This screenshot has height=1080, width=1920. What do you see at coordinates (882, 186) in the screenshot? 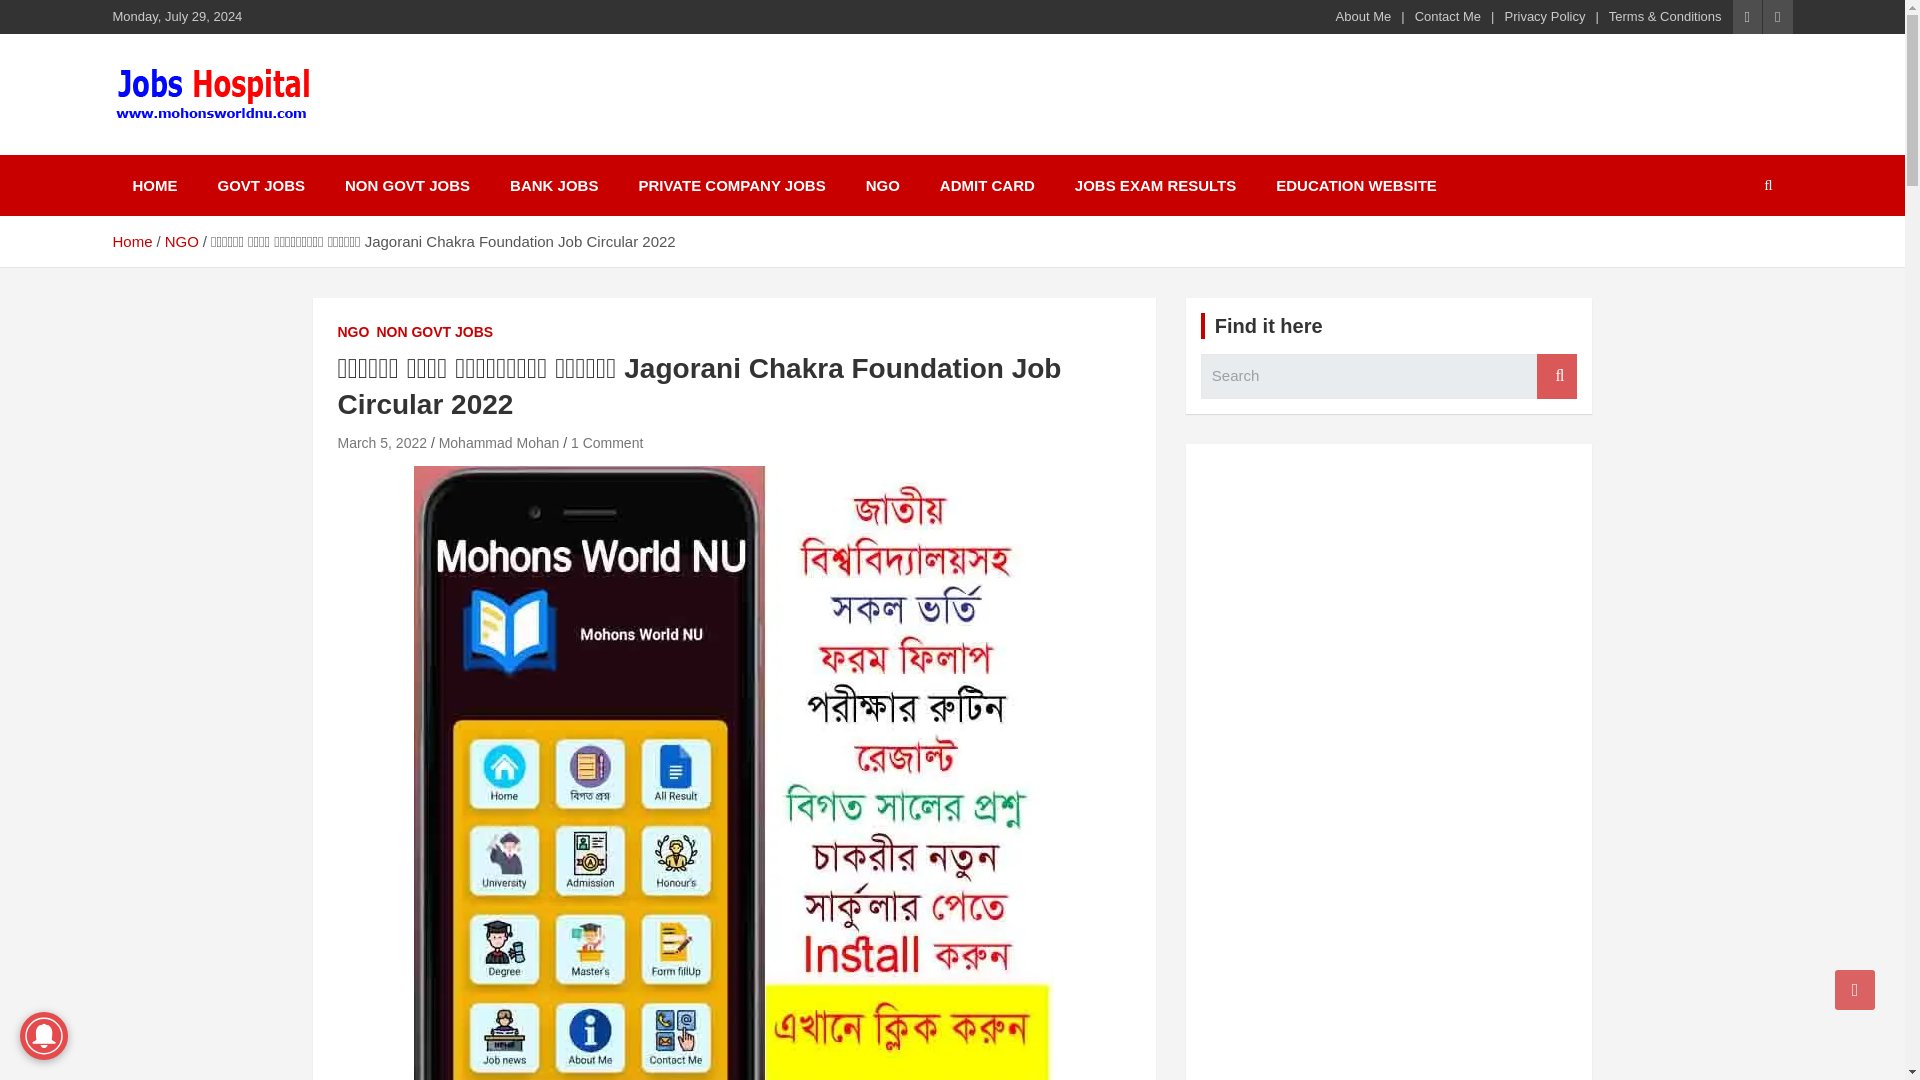
I see `NGO` at bounding box center [882, 186].